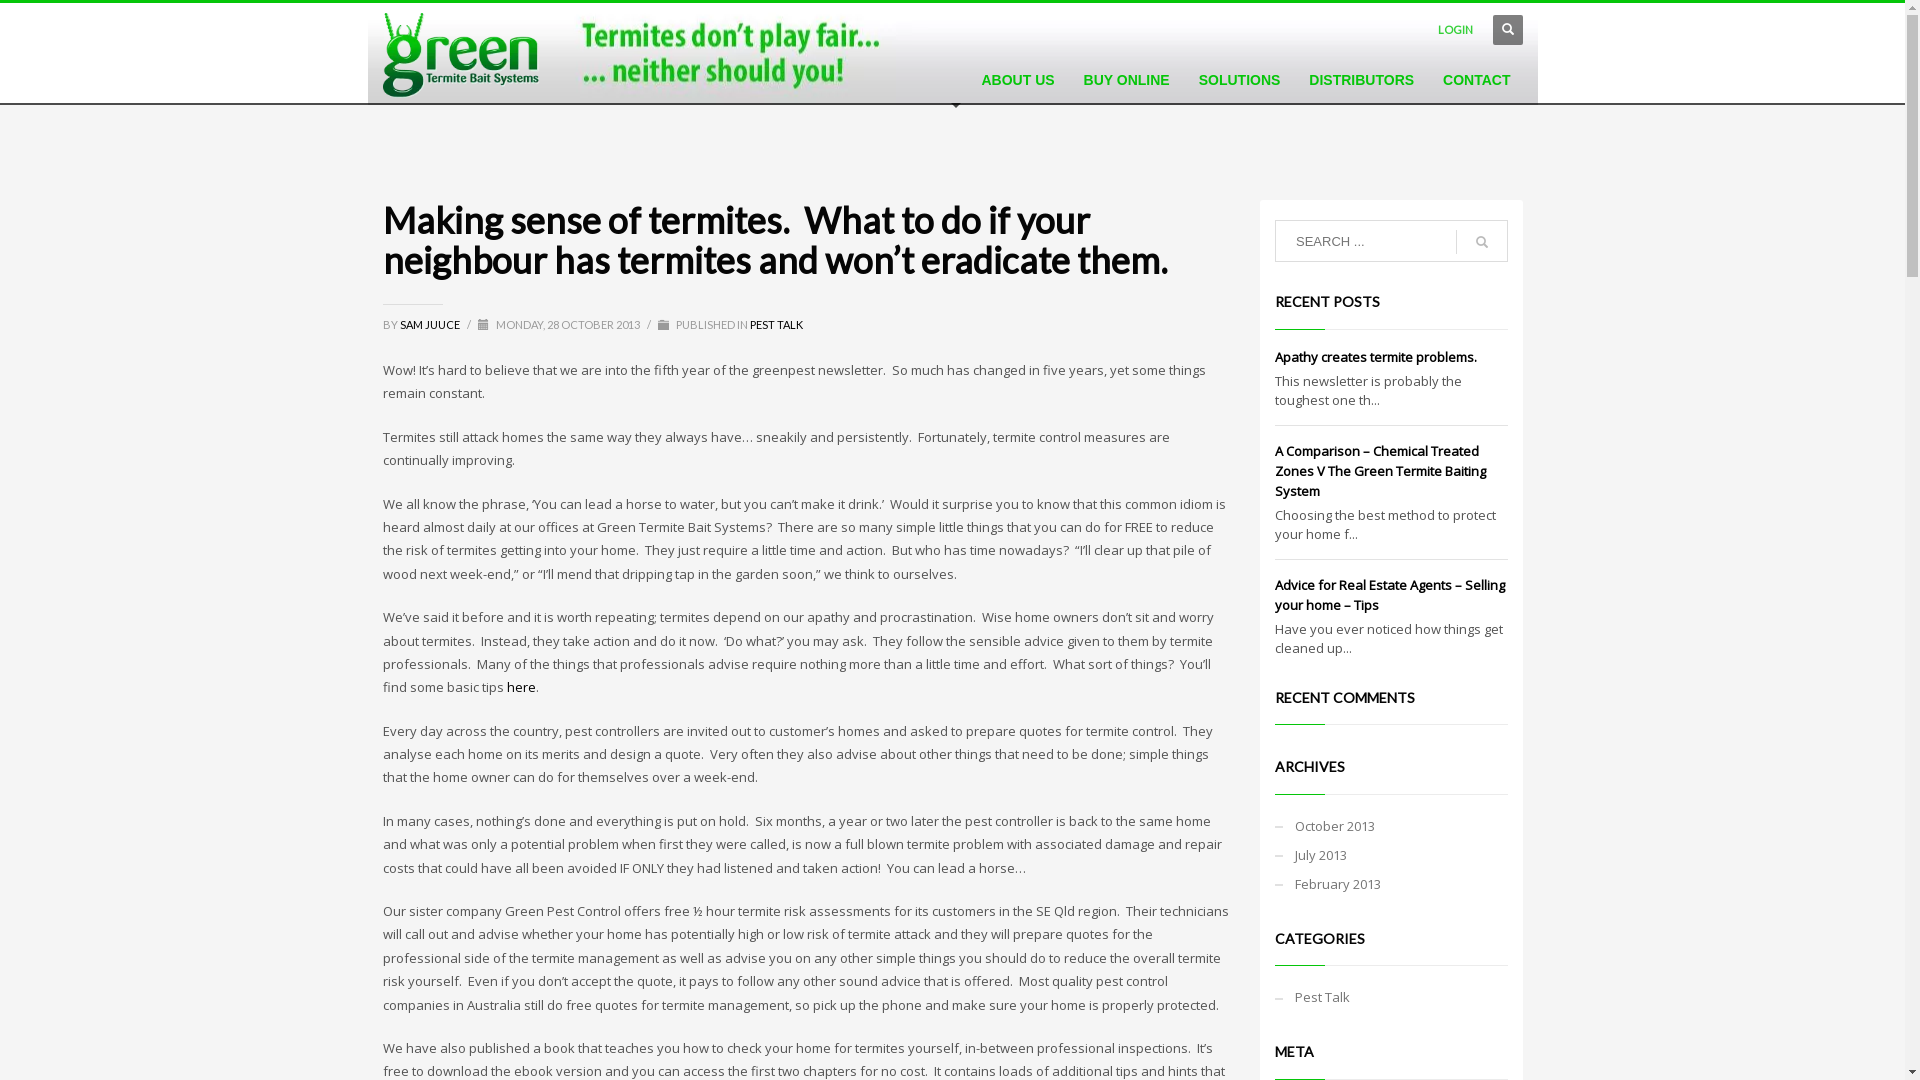 This screenshot has width=1920, height=1080. I want to click on October 2013, so click(1392, 826).